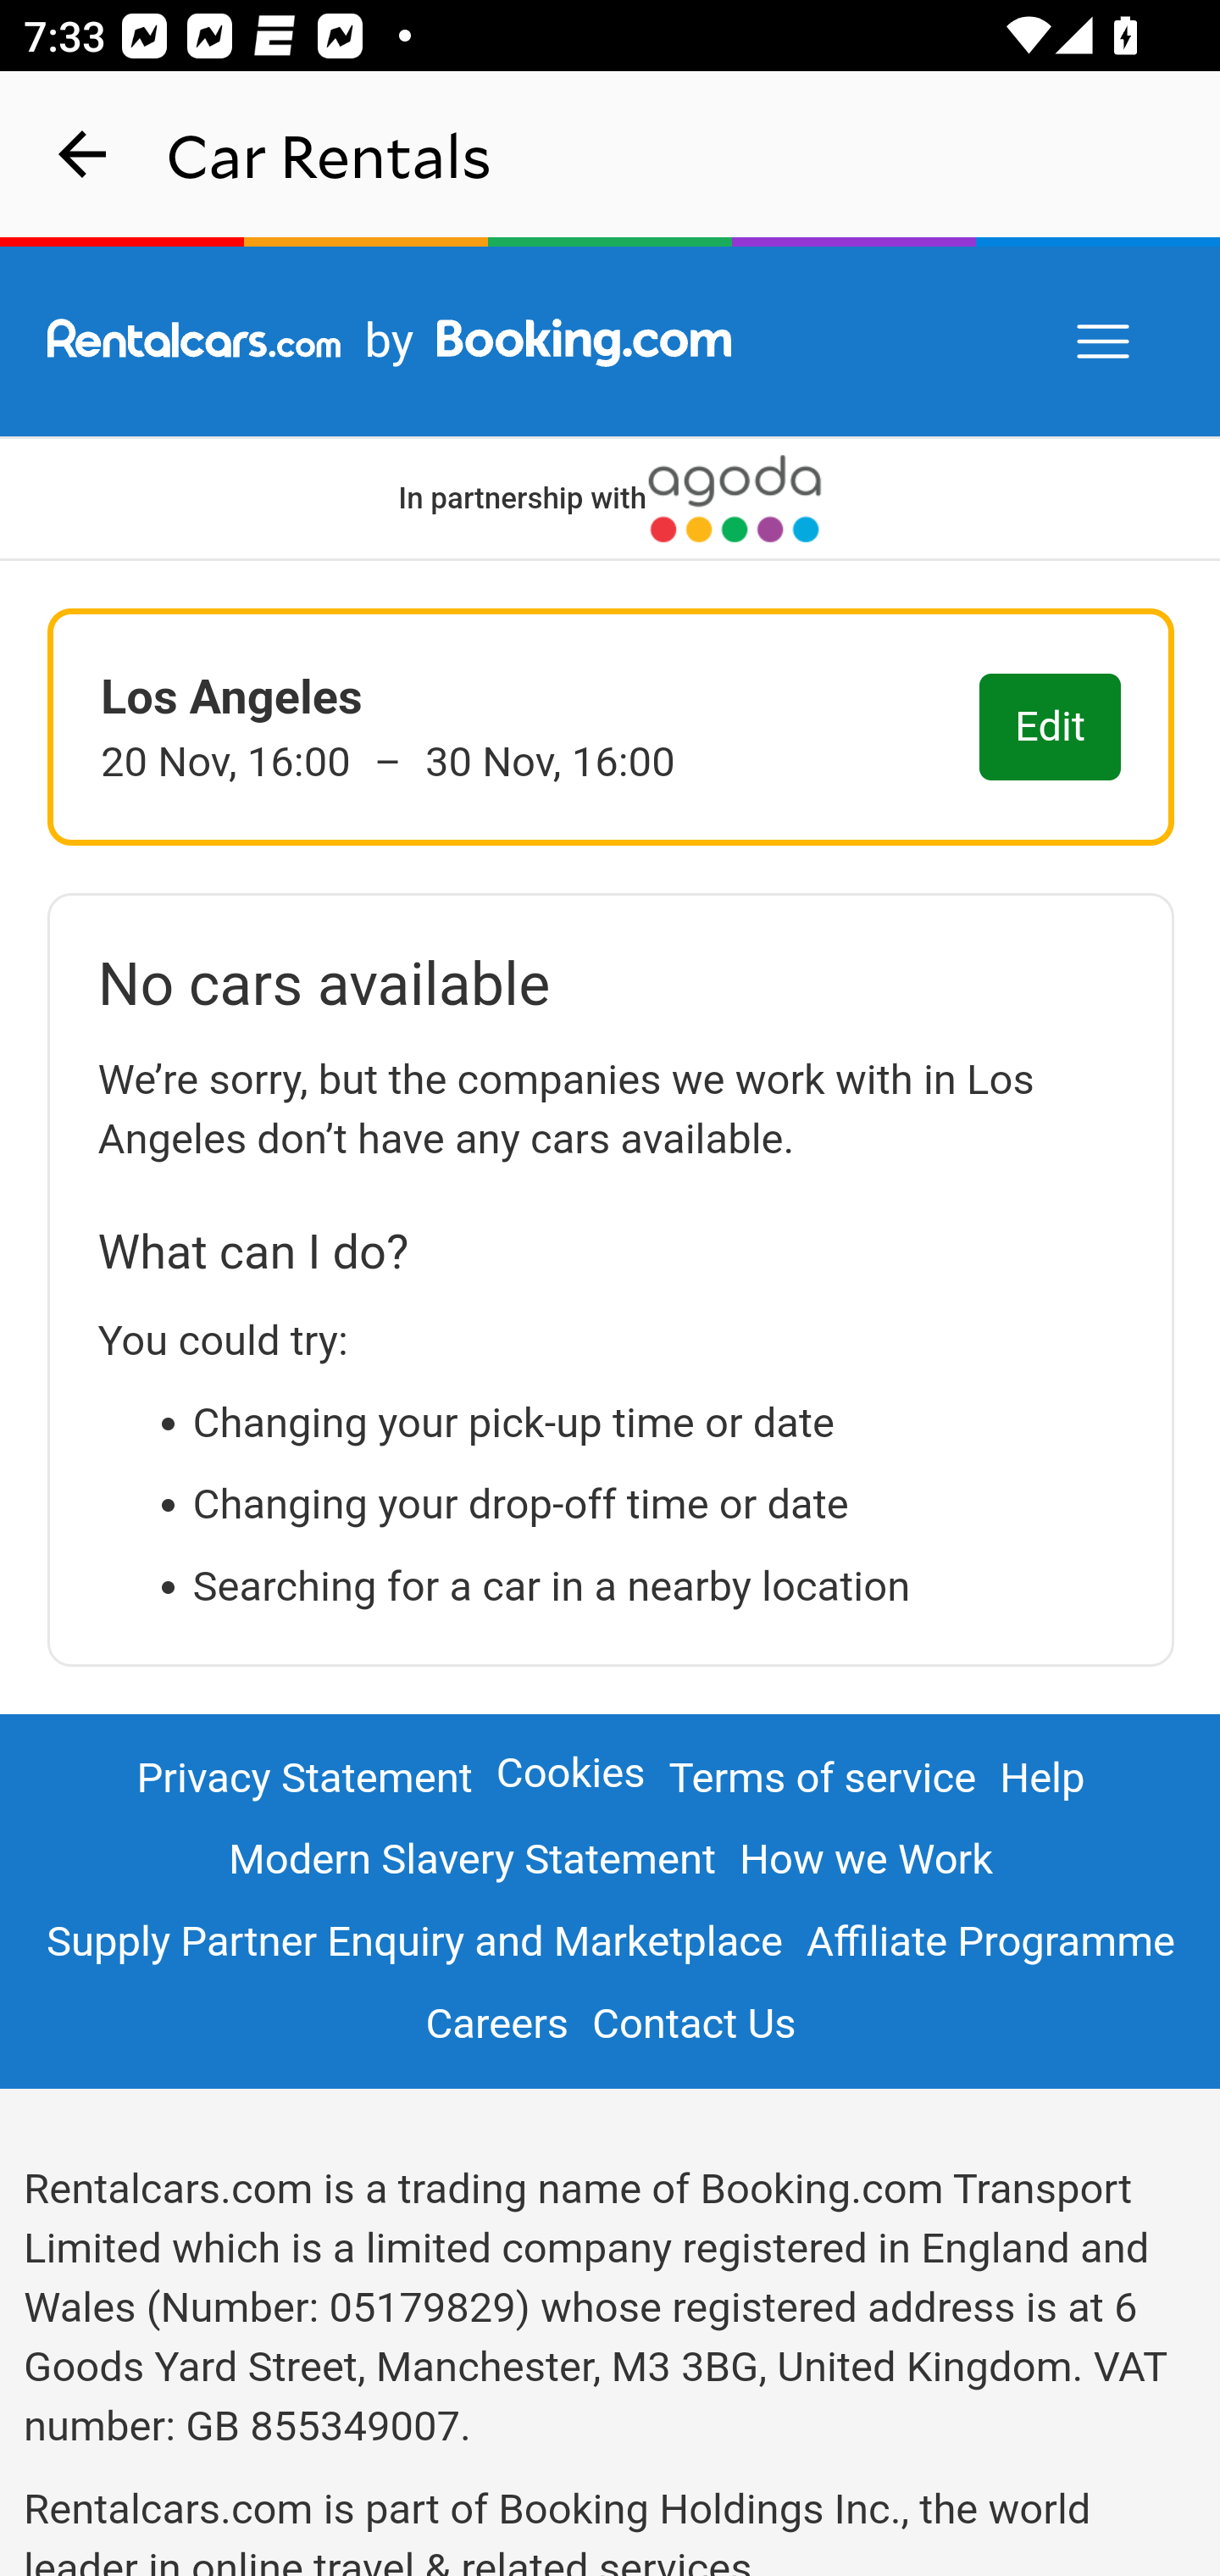 The width and height of the screenshot is (1220, 2576). I want to click on How we Work, so click(868, 1859).